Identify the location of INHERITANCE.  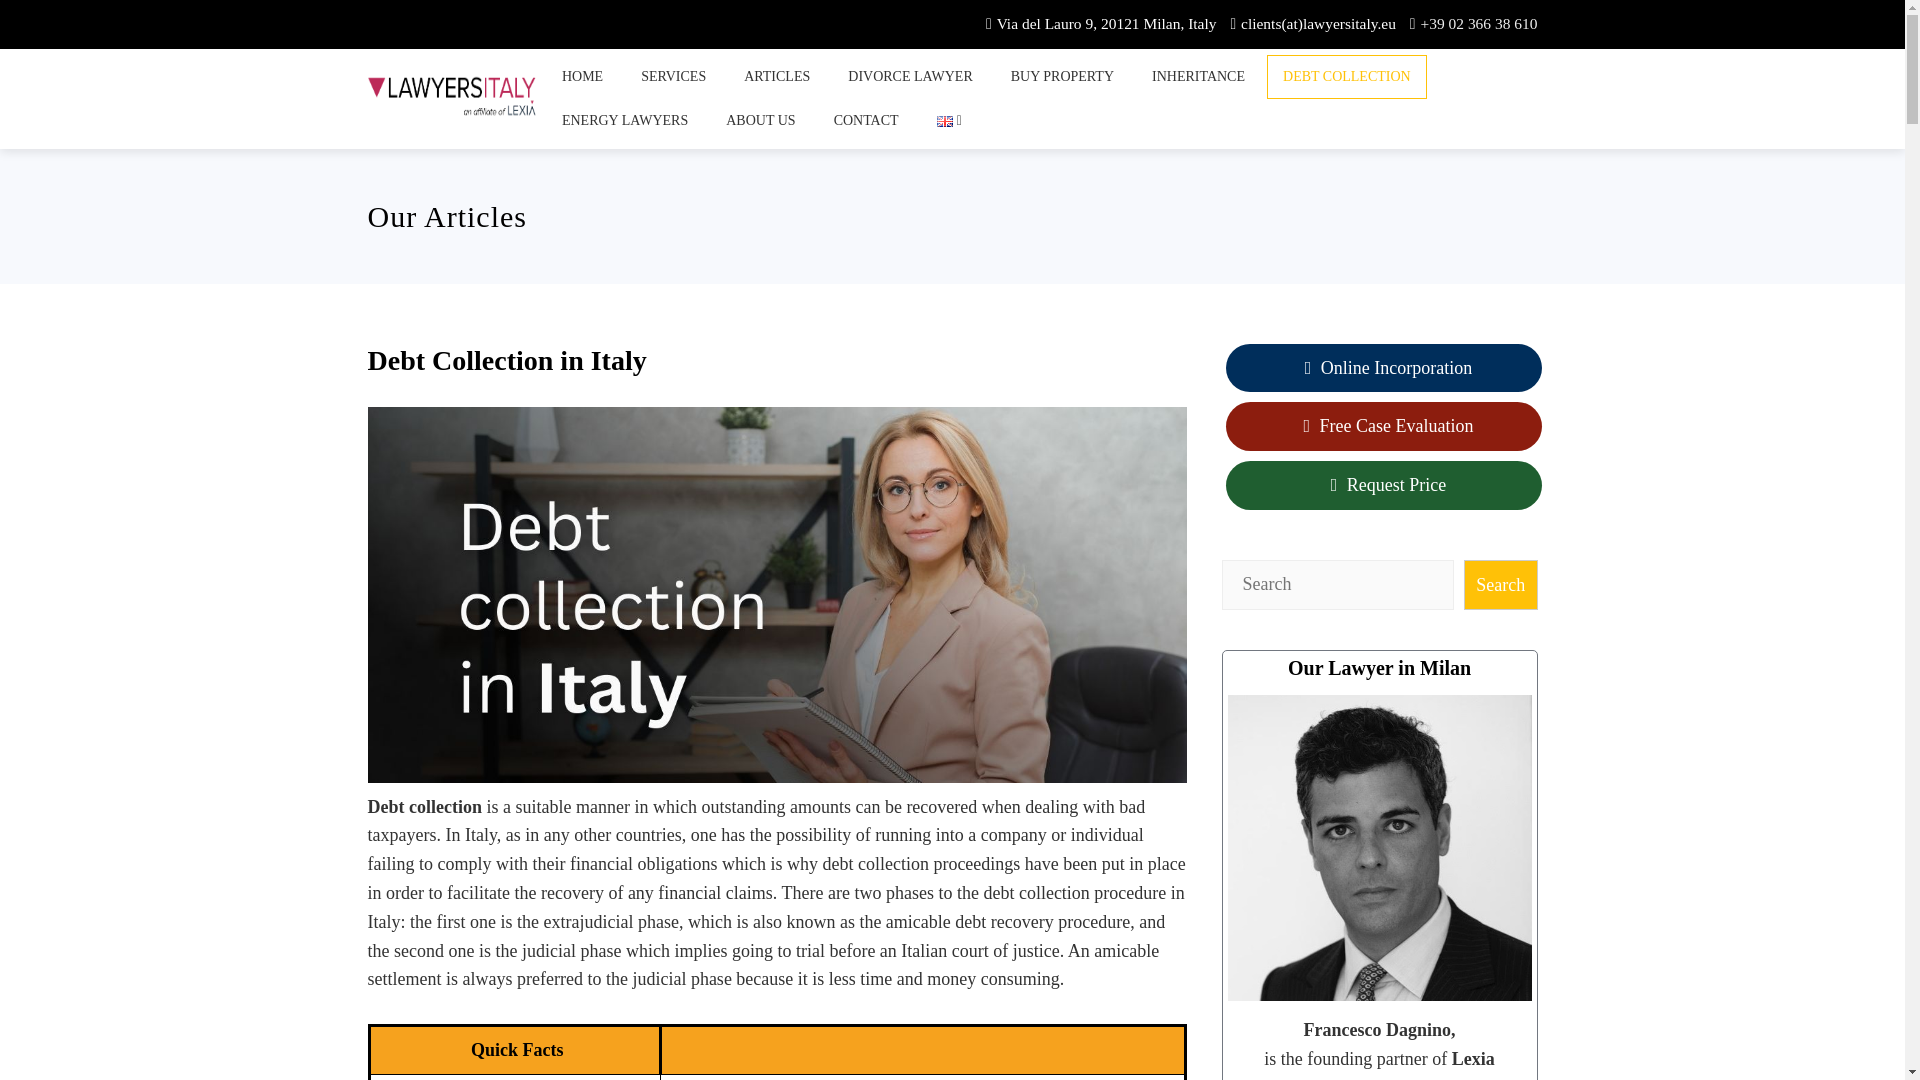
(1198, 77).